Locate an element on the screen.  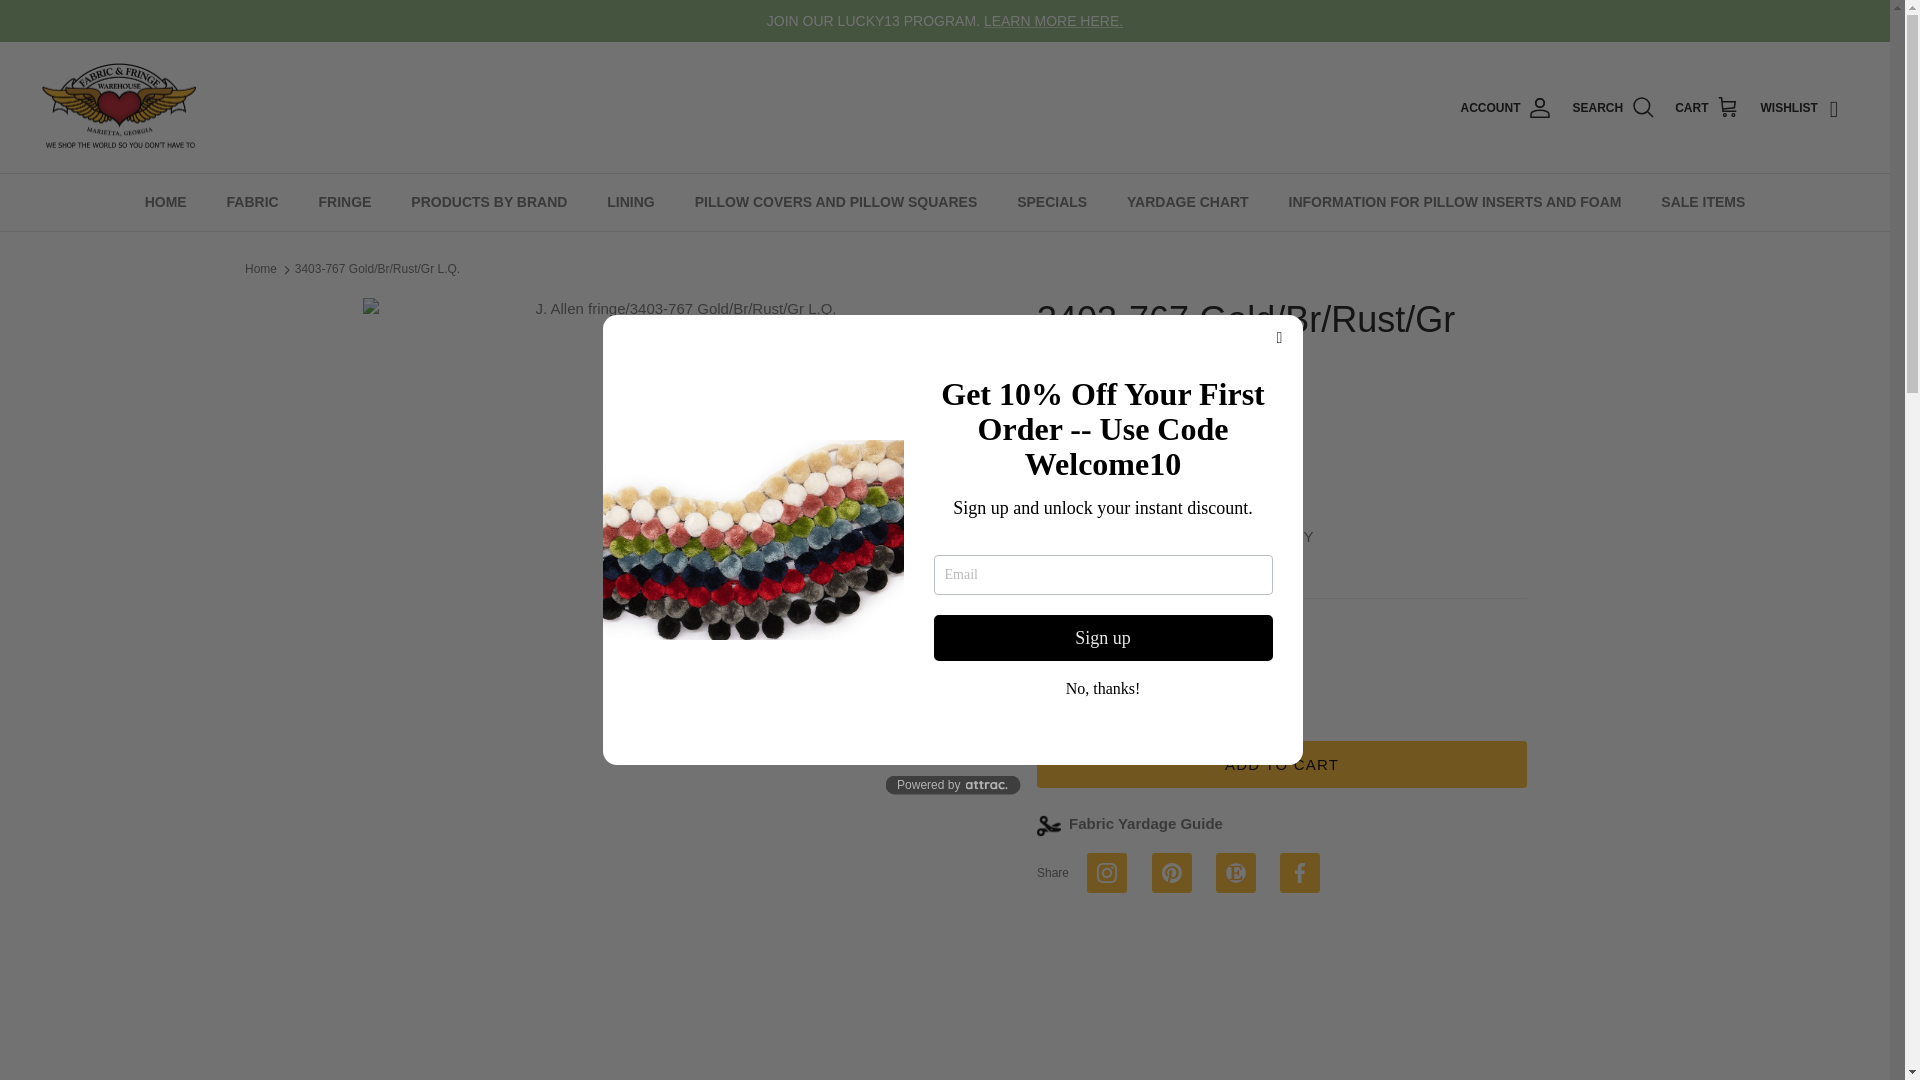
LEARN MORE HERE. is located at coordinates (1053, 20).